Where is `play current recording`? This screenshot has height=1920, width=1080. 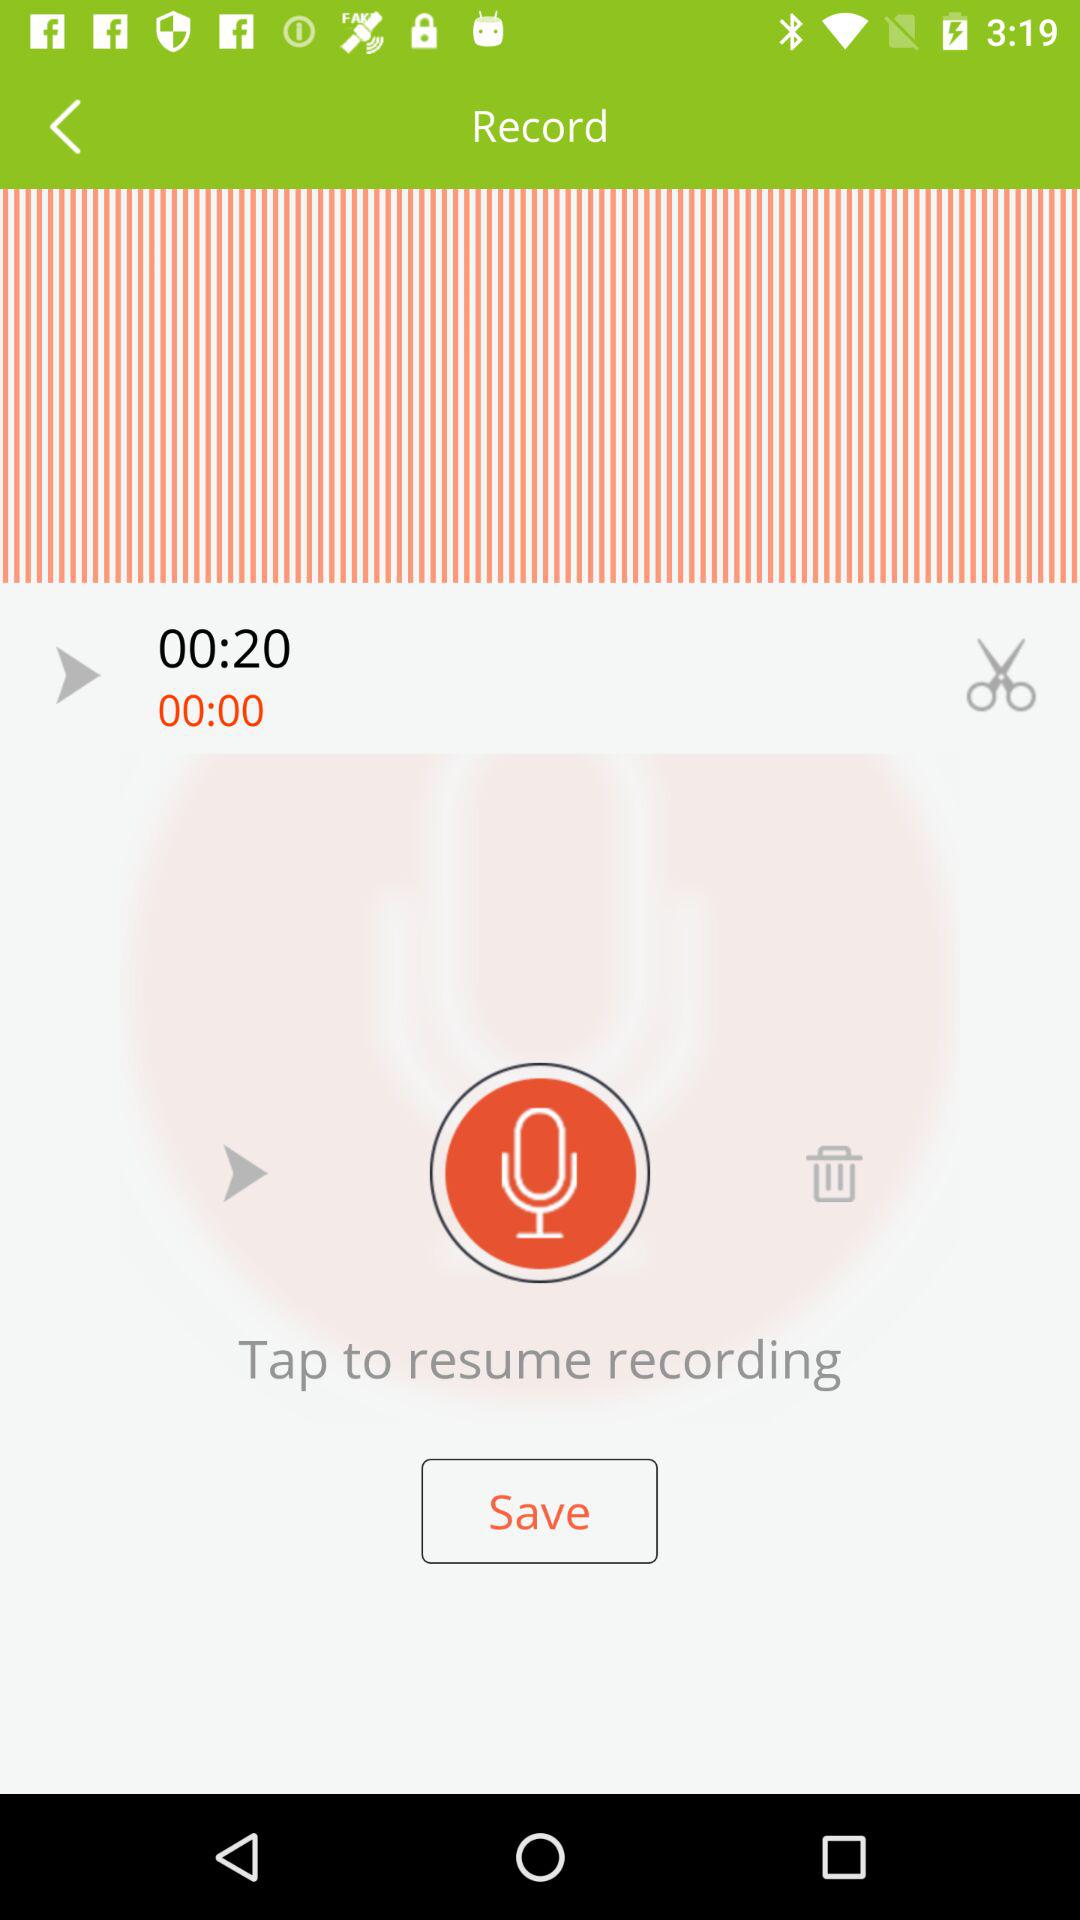
play current recording is located at coordinates (246, 1172).